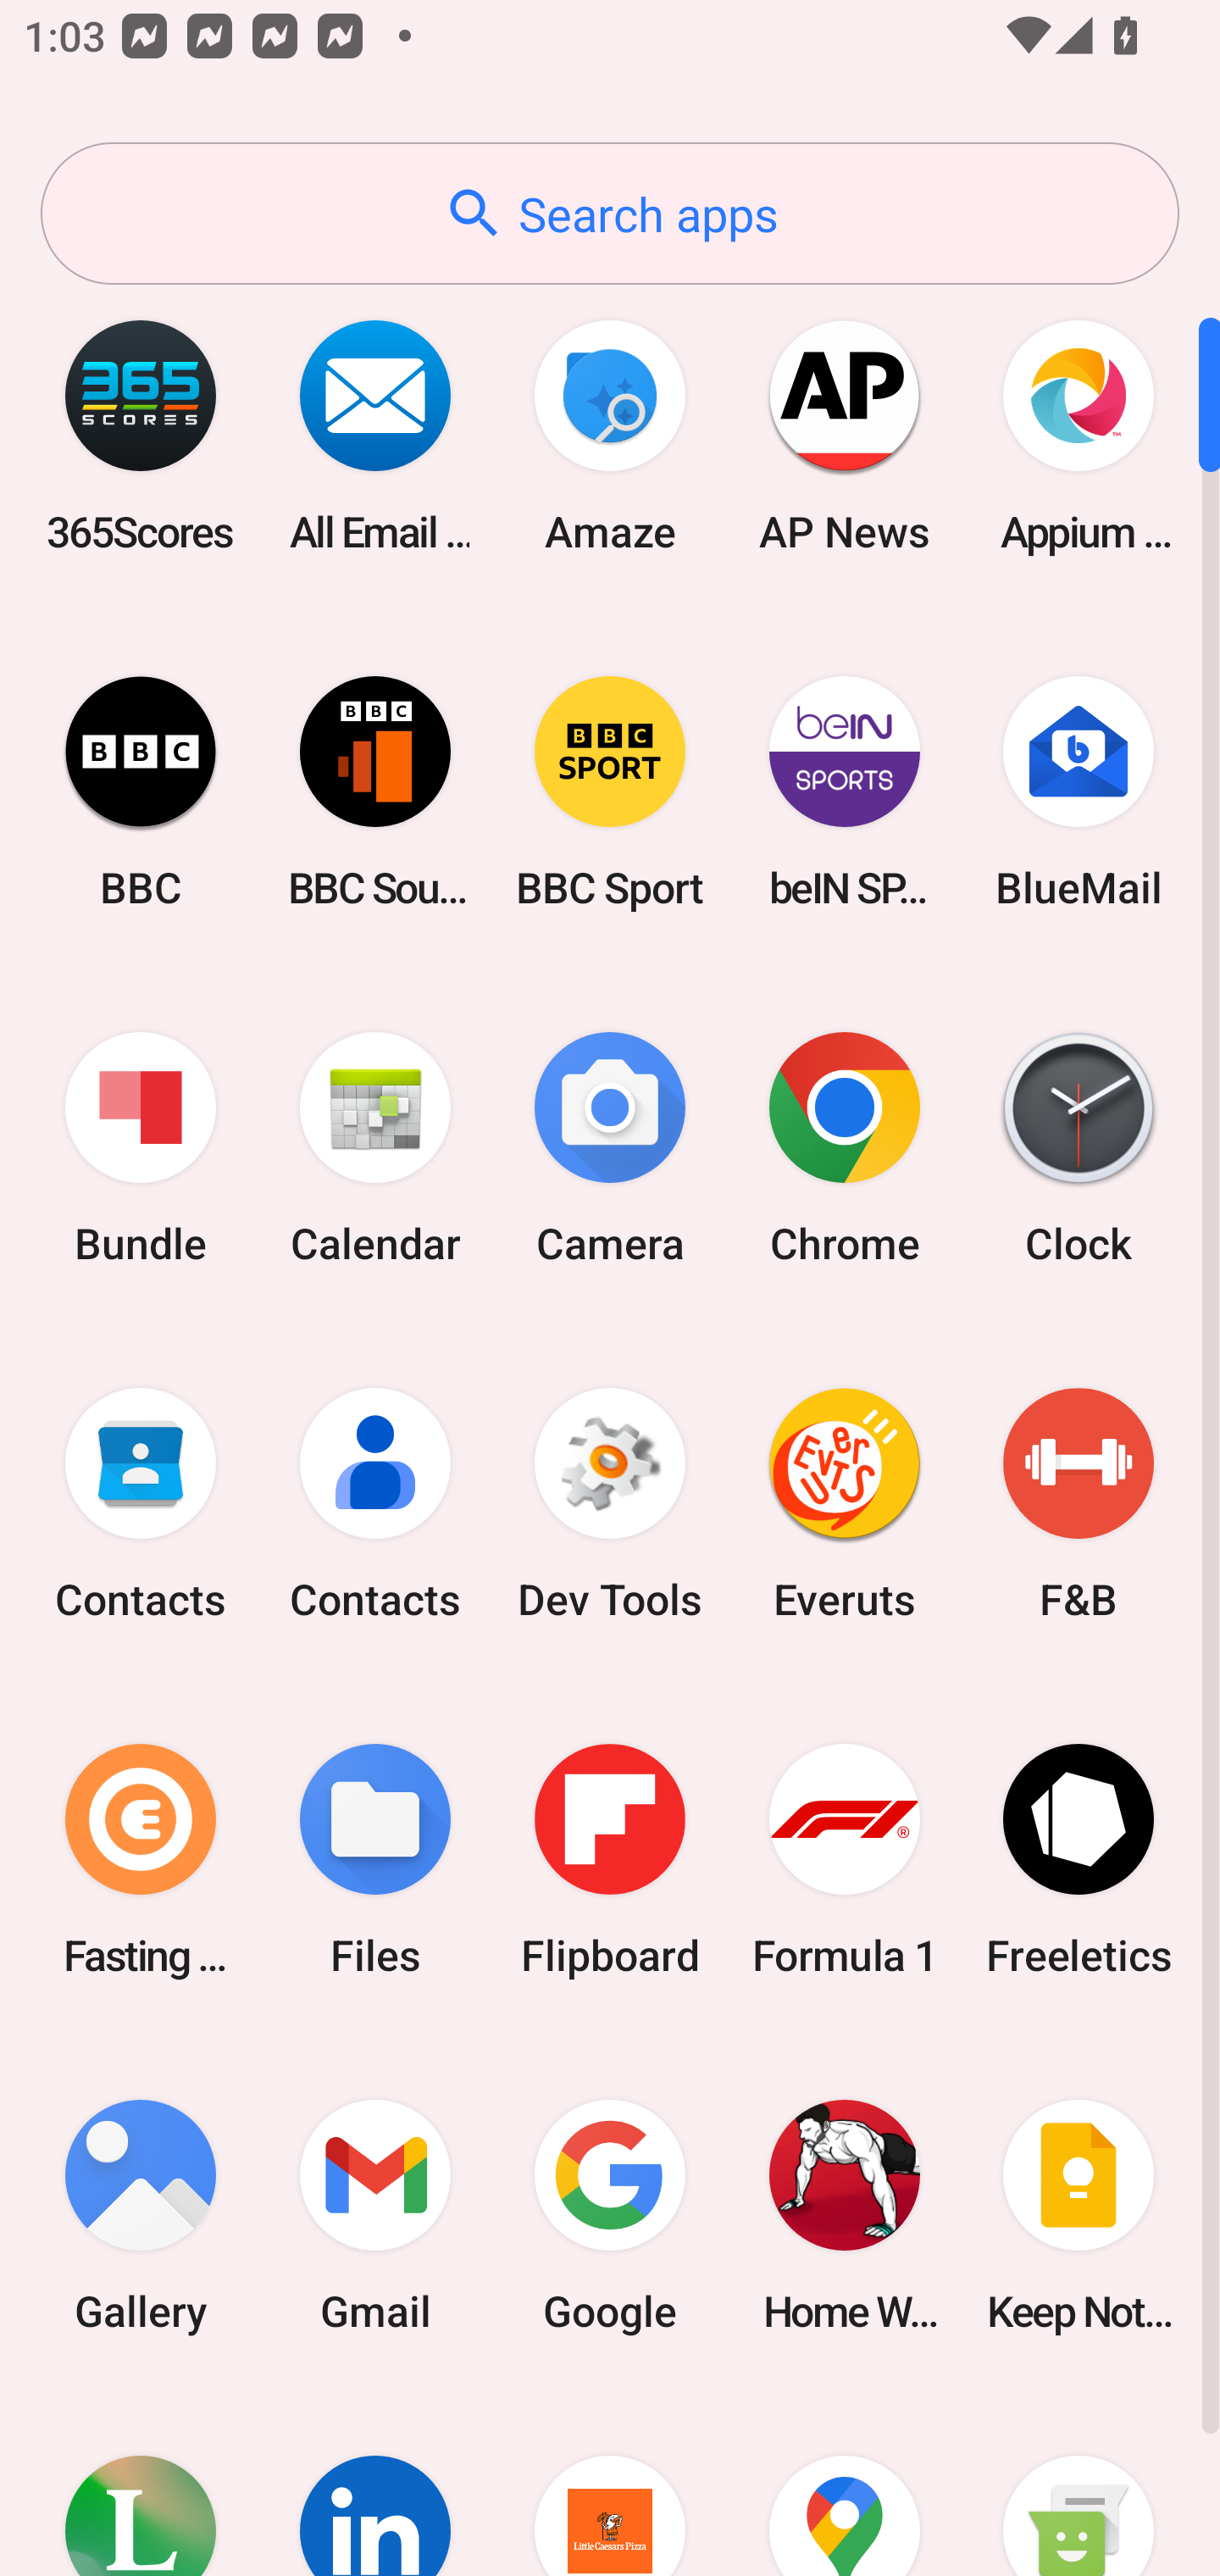  Describe the element at coordinates (375, 2215) in the screenshot. I see `Gmail` at that location.